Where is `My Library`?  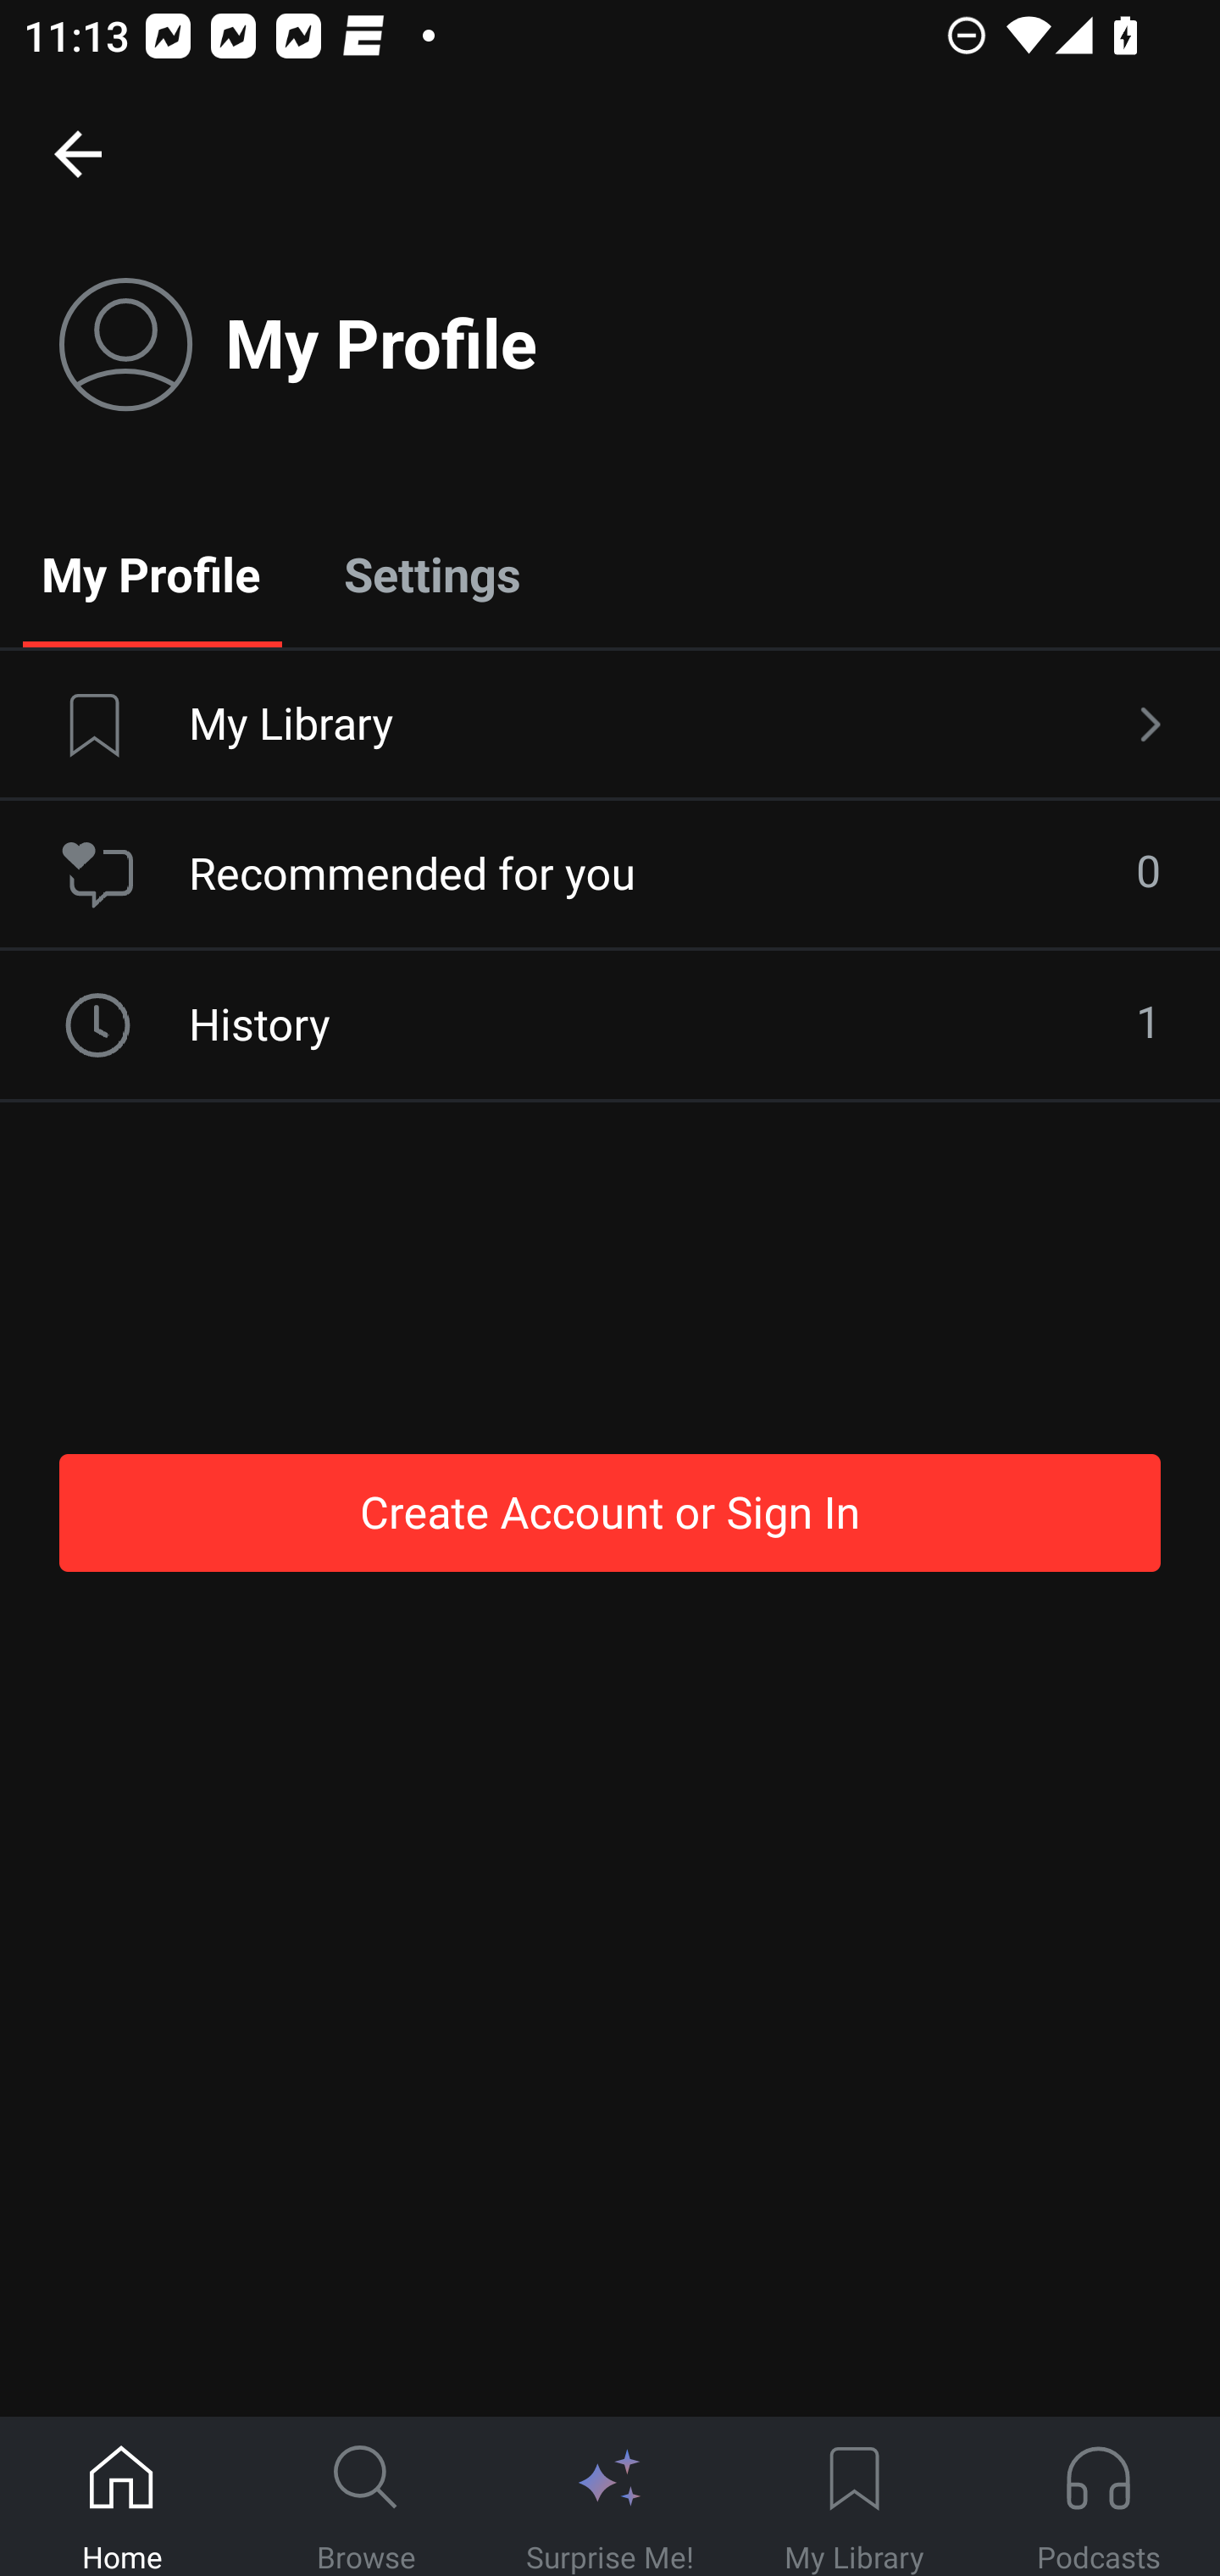 My Library is located at coordinates (854, 2497).